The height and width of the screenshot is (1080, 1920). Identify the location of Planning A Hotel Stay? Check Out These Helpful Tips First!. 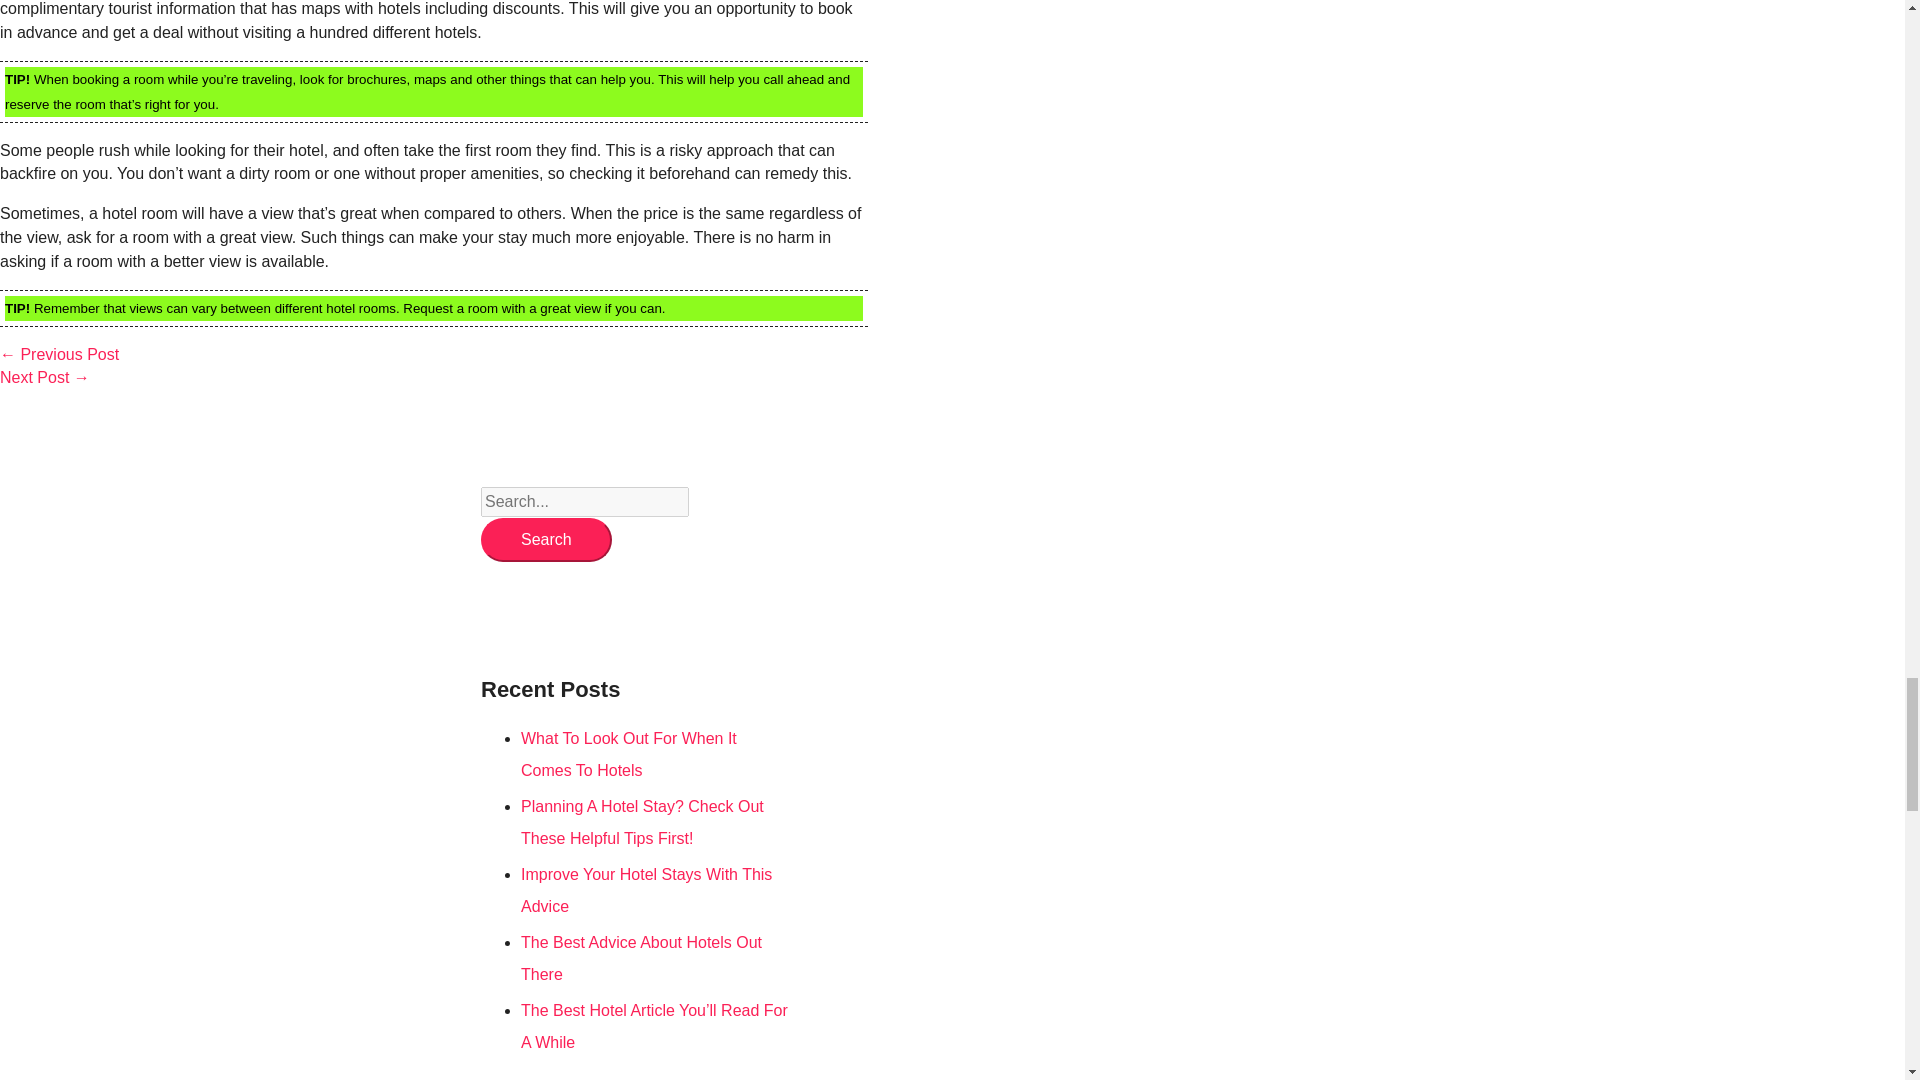
(642, 822).